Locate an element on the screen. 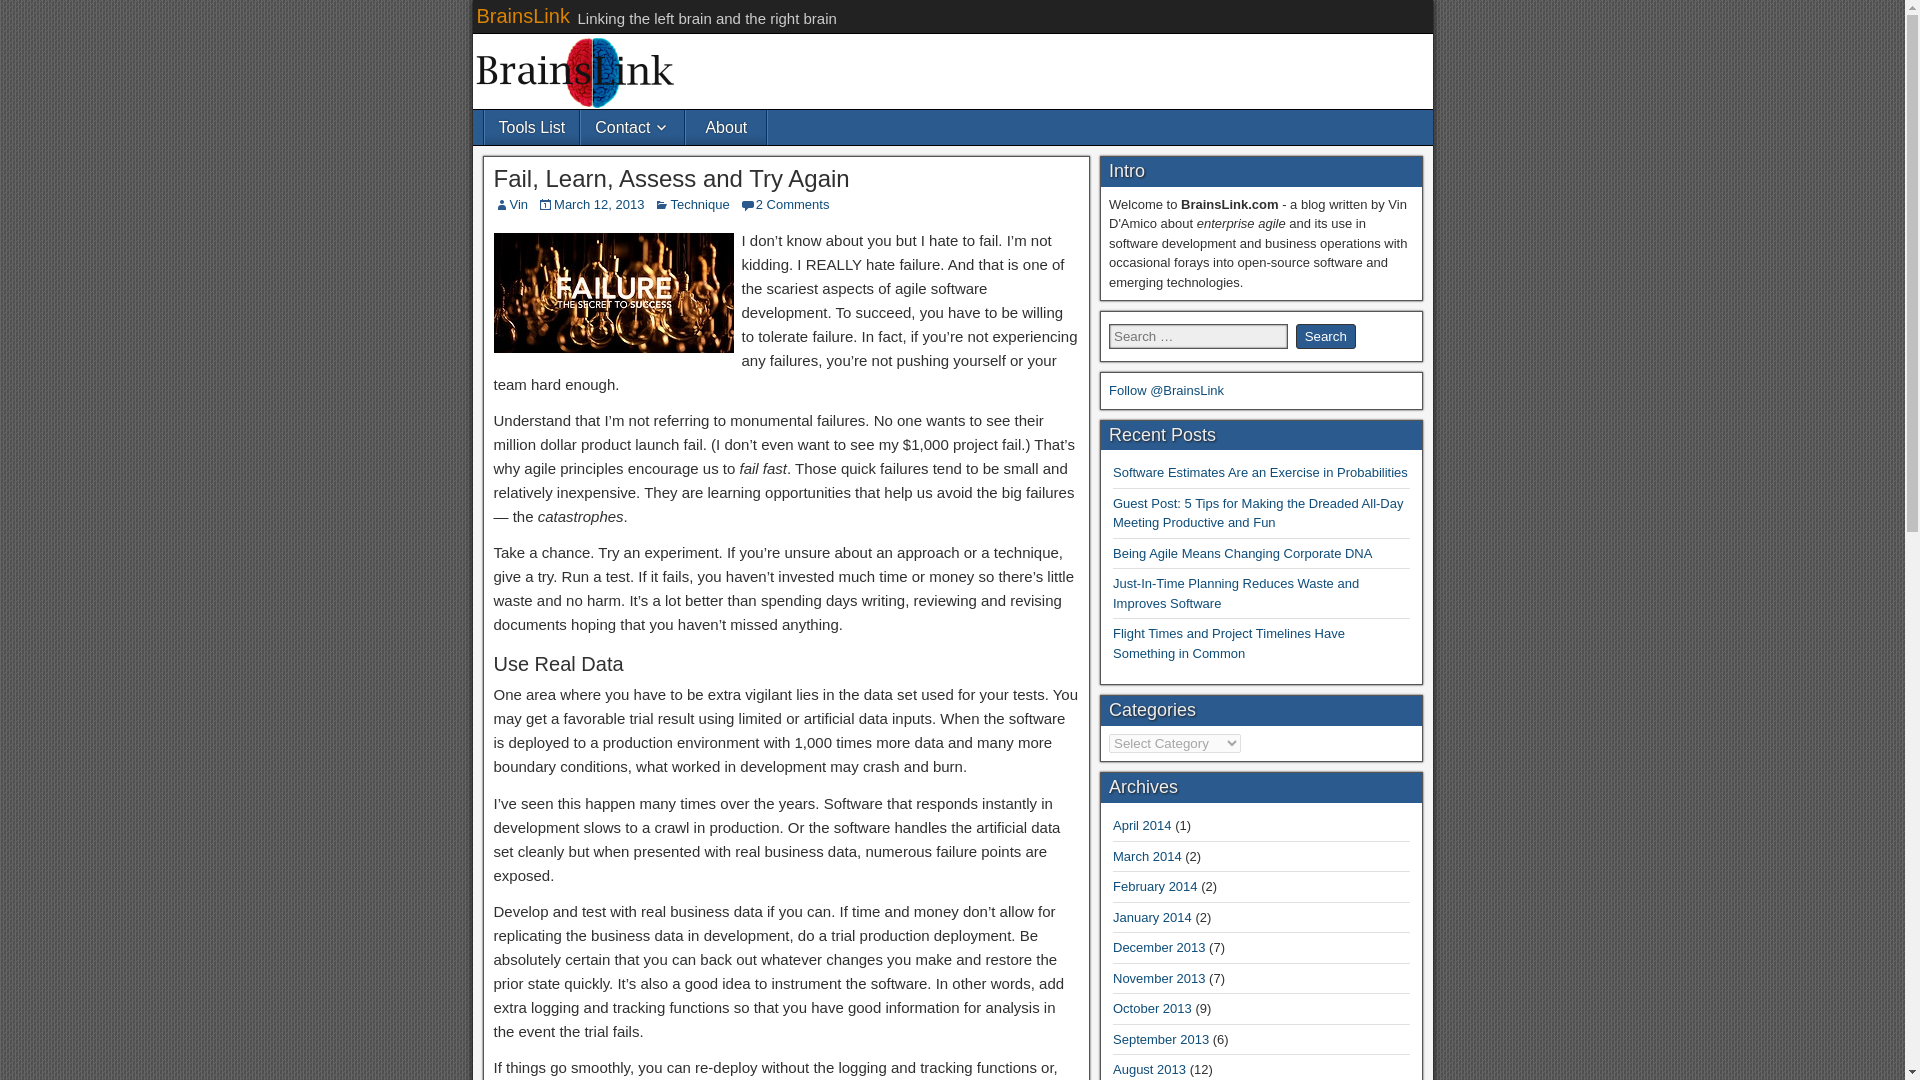  Vin is located at coordinates (520, 204).